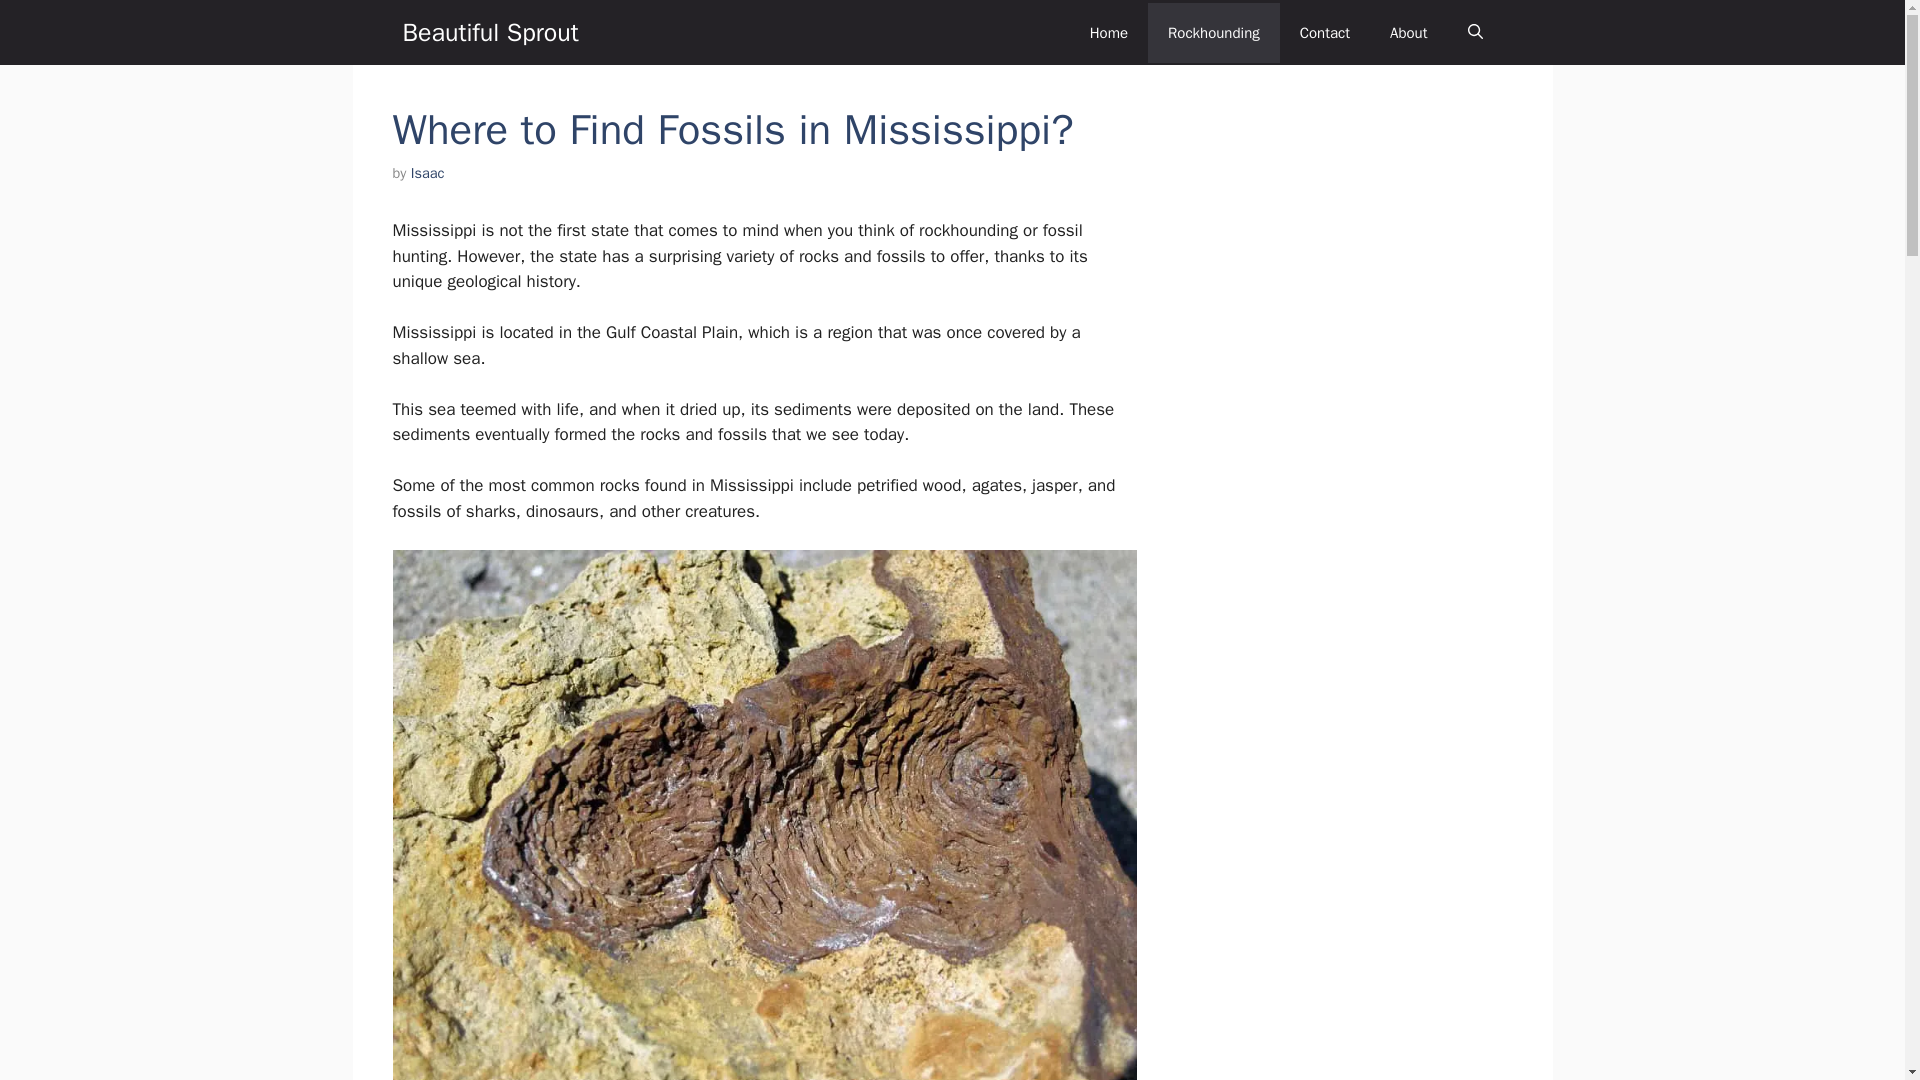 The width and height of the screenshot is (1920, 1080). What do you see at coordinates (428, 173) in the screenshot?
I see `View all posts by Isaac` at bounding box center [428, 173].